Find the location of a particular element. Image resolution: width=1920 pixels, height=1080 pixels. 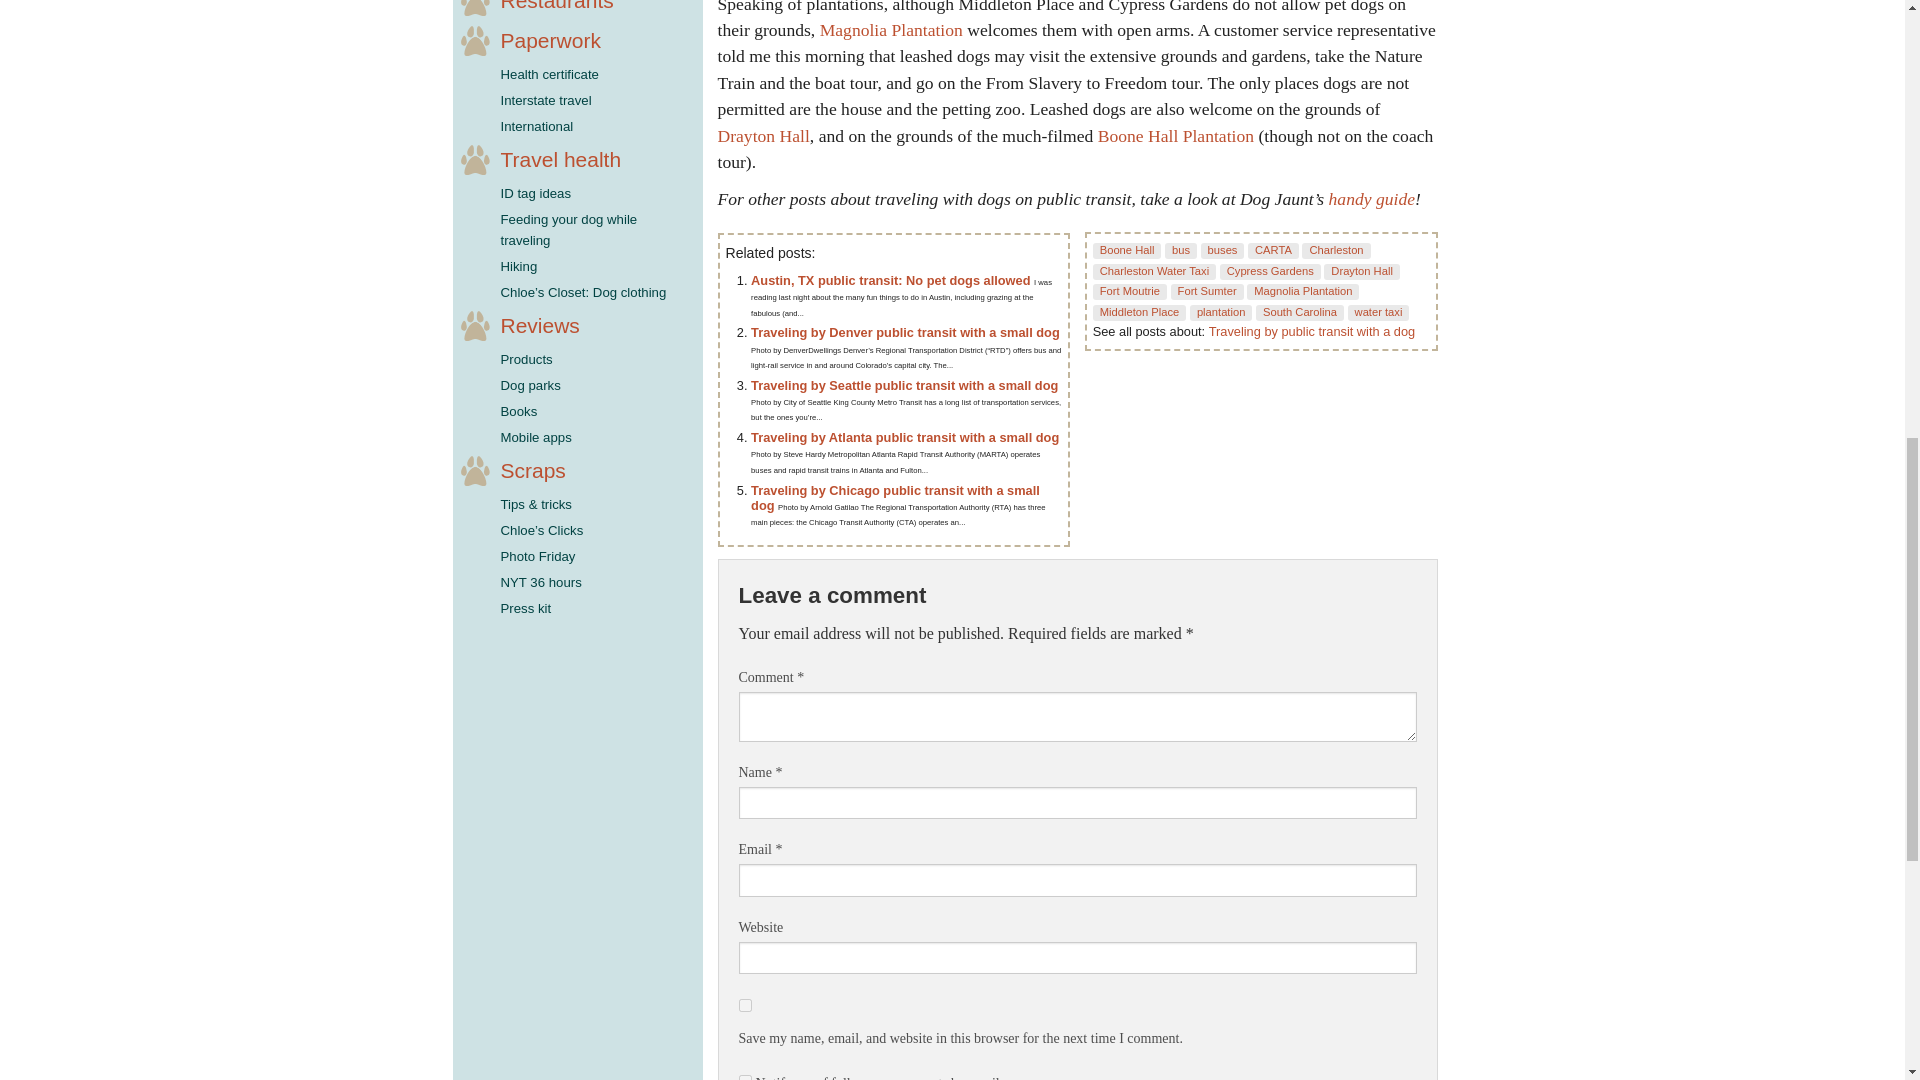

Traveling by Seattle public transit with a small dog is located at coordinates (904, 386).